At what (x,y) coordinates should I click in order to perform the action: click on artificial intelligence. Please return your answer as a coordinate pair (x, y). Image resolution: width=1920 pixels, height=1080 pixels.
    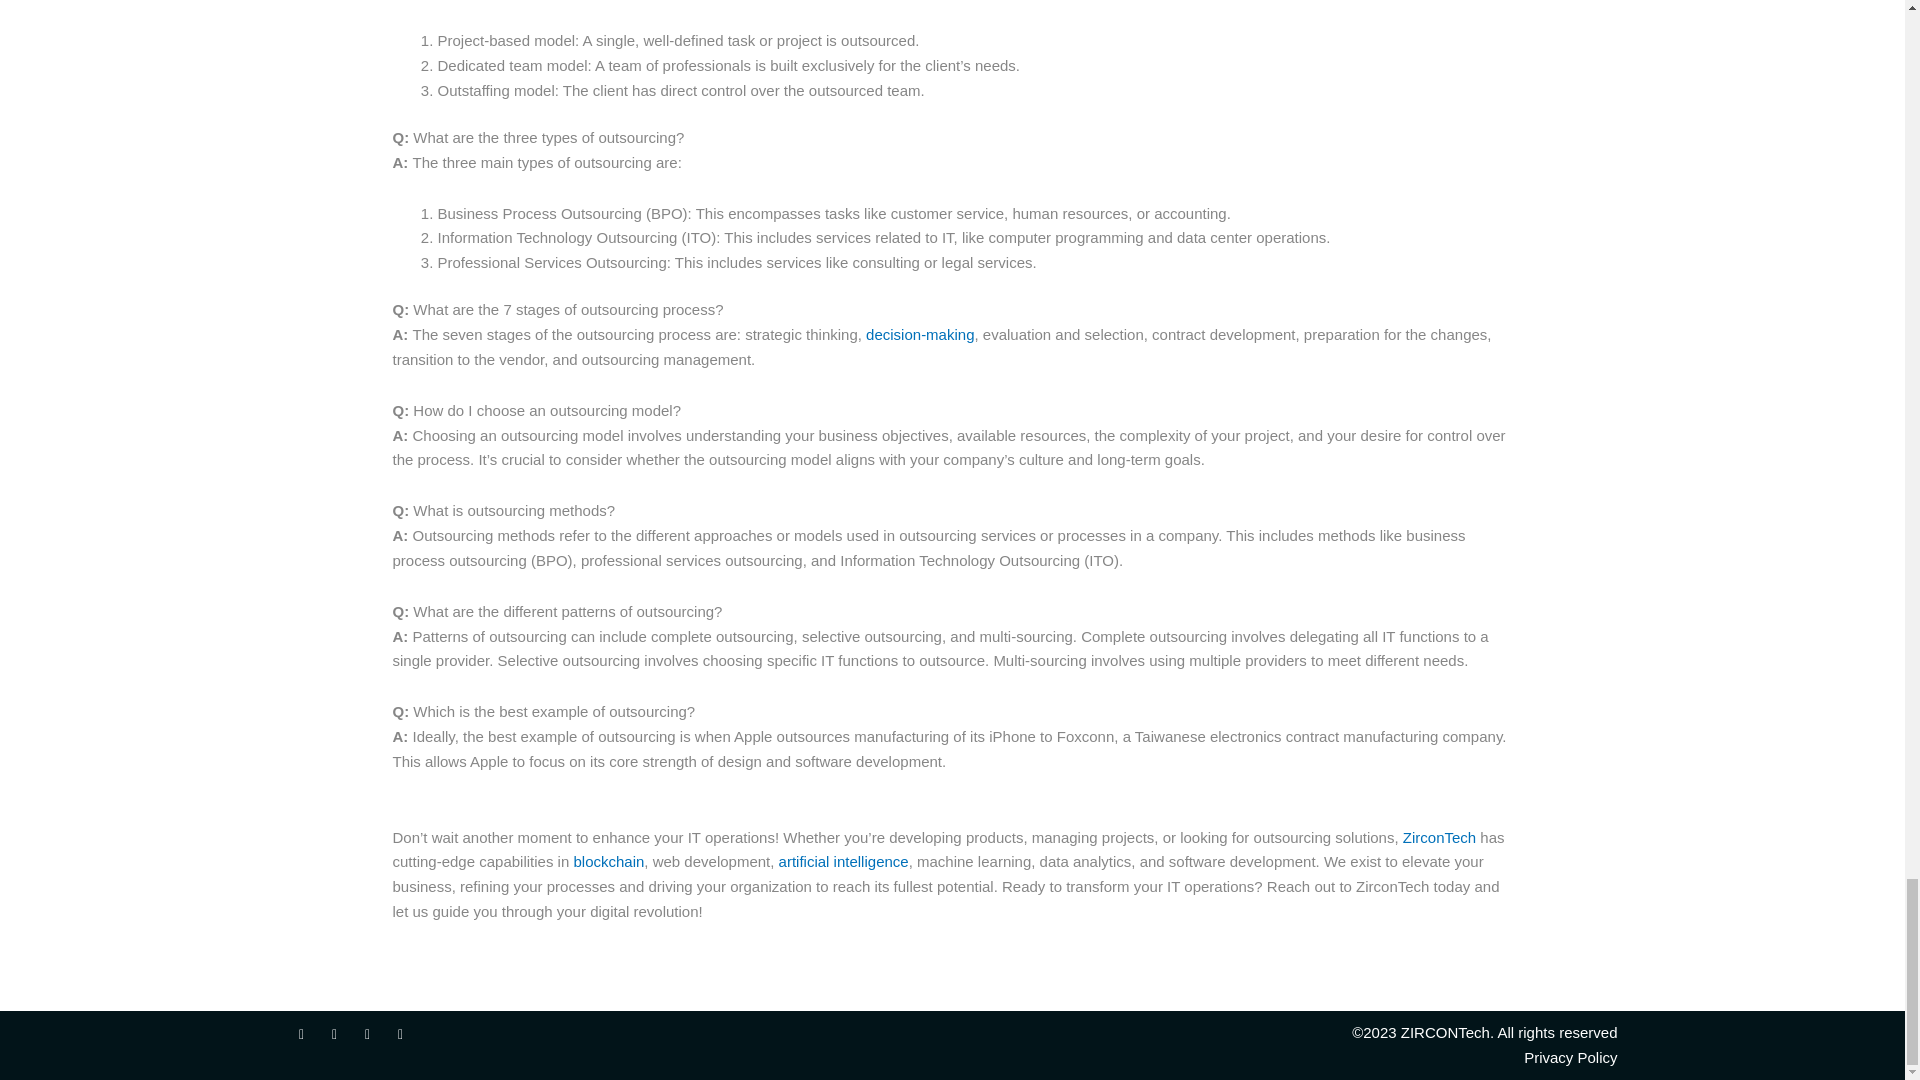
    Looking at the image, I should click on (844, 862).